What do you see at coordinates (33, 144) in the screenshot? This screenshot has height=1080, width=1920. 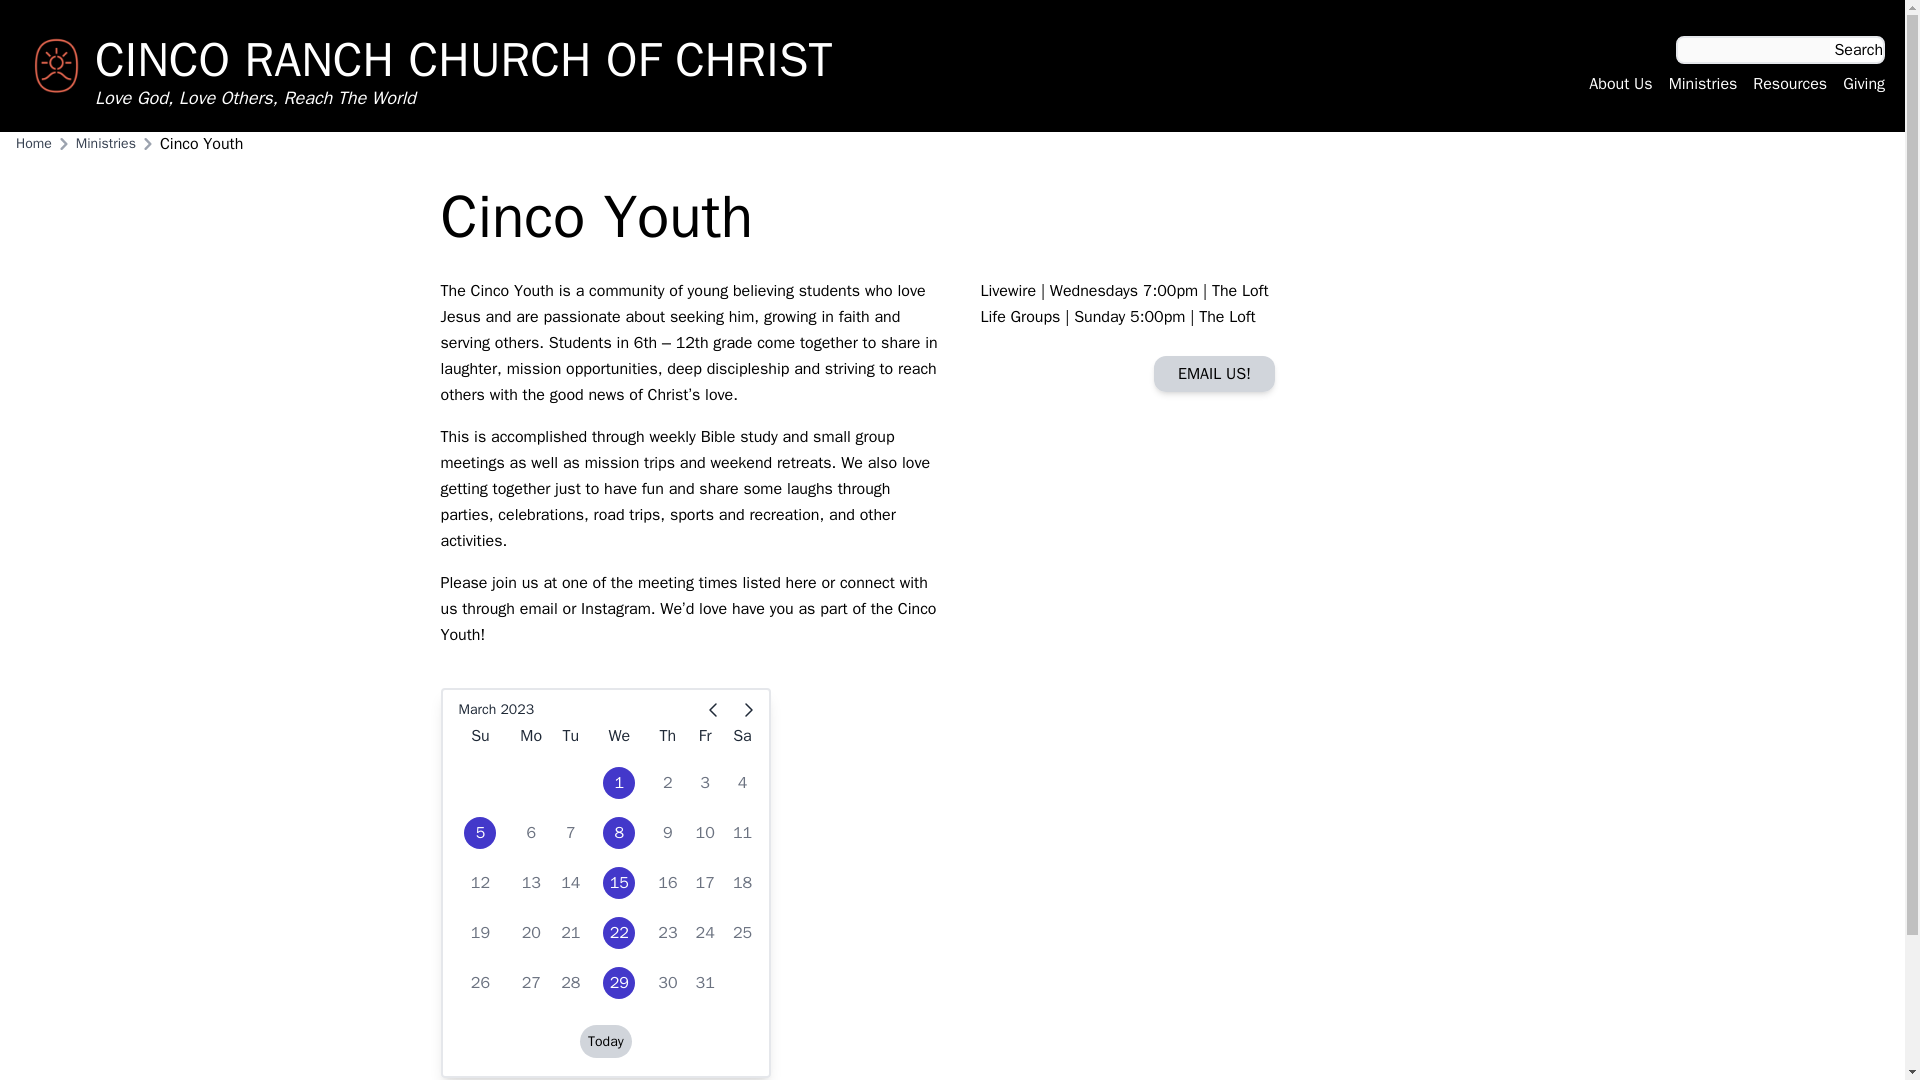 I see `Home` at bounding box center [33, 144].